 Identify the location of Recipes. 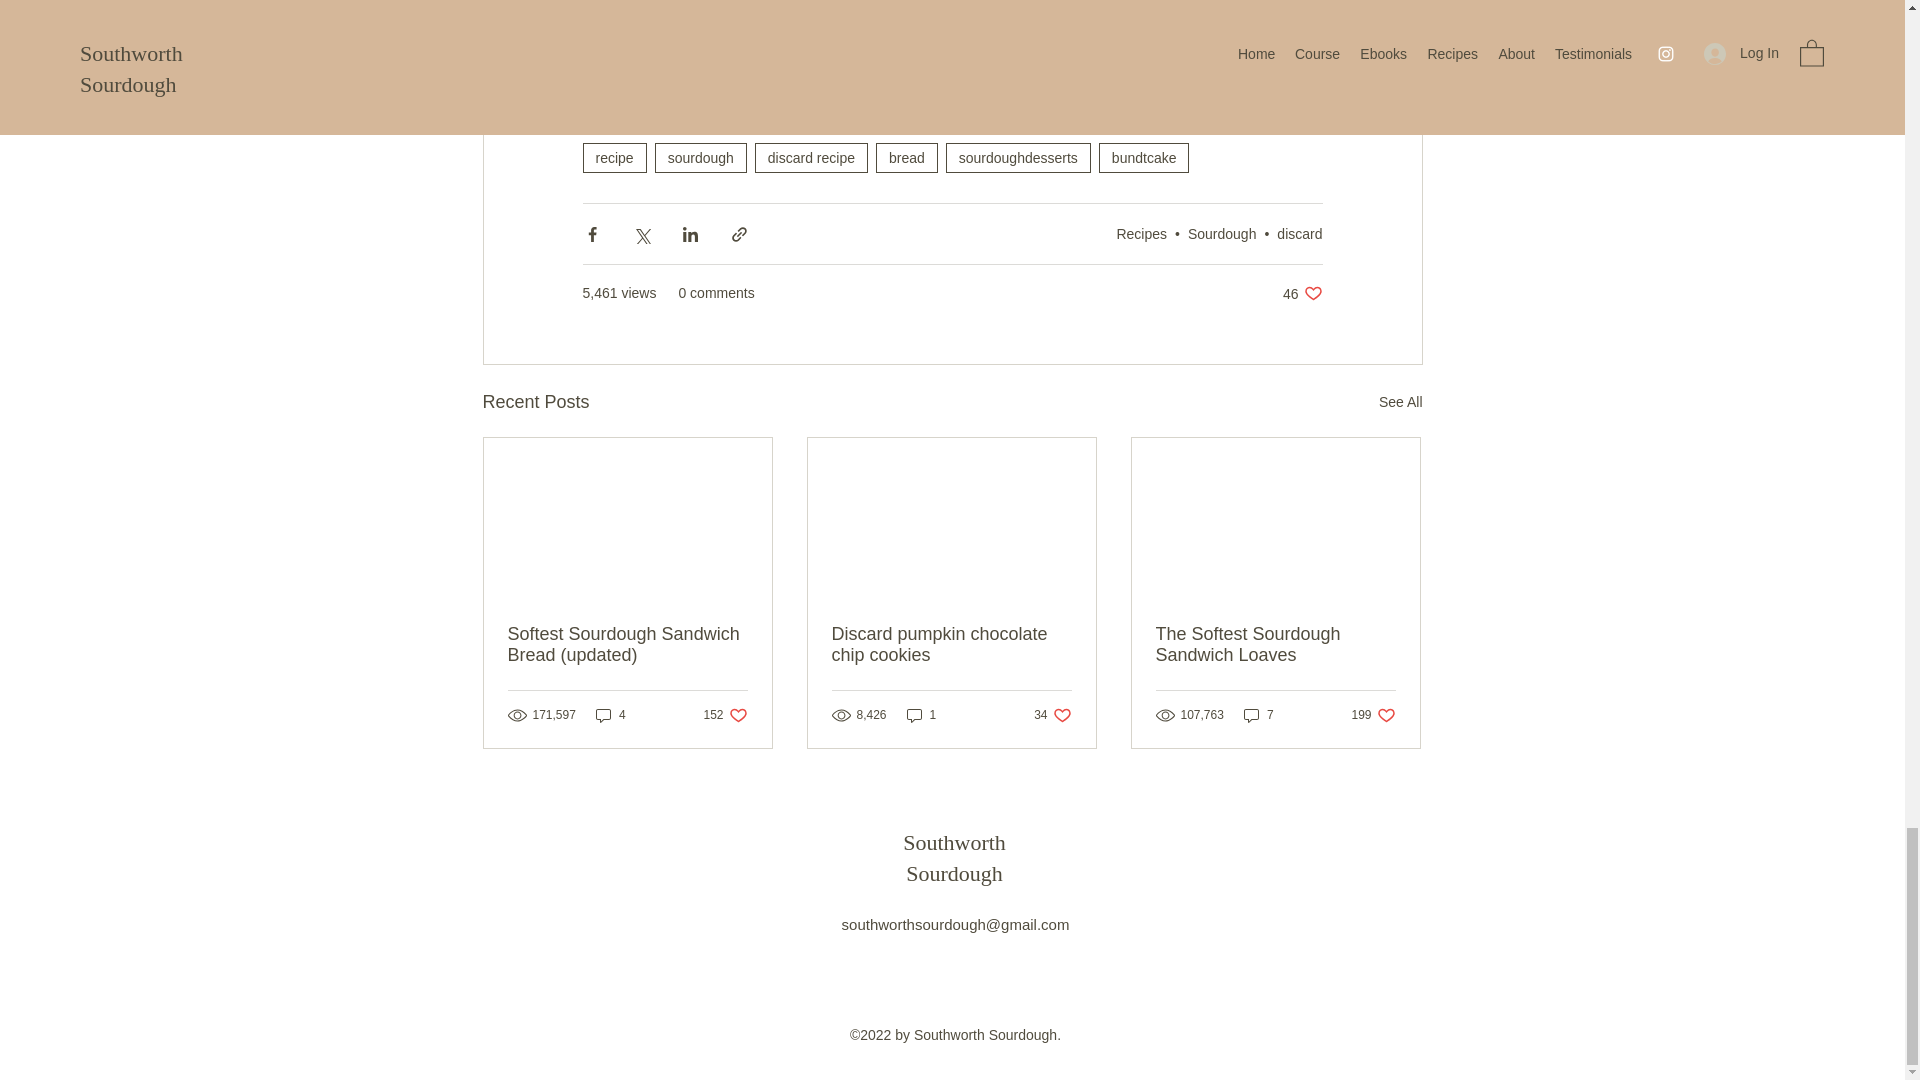
(1141, 233).